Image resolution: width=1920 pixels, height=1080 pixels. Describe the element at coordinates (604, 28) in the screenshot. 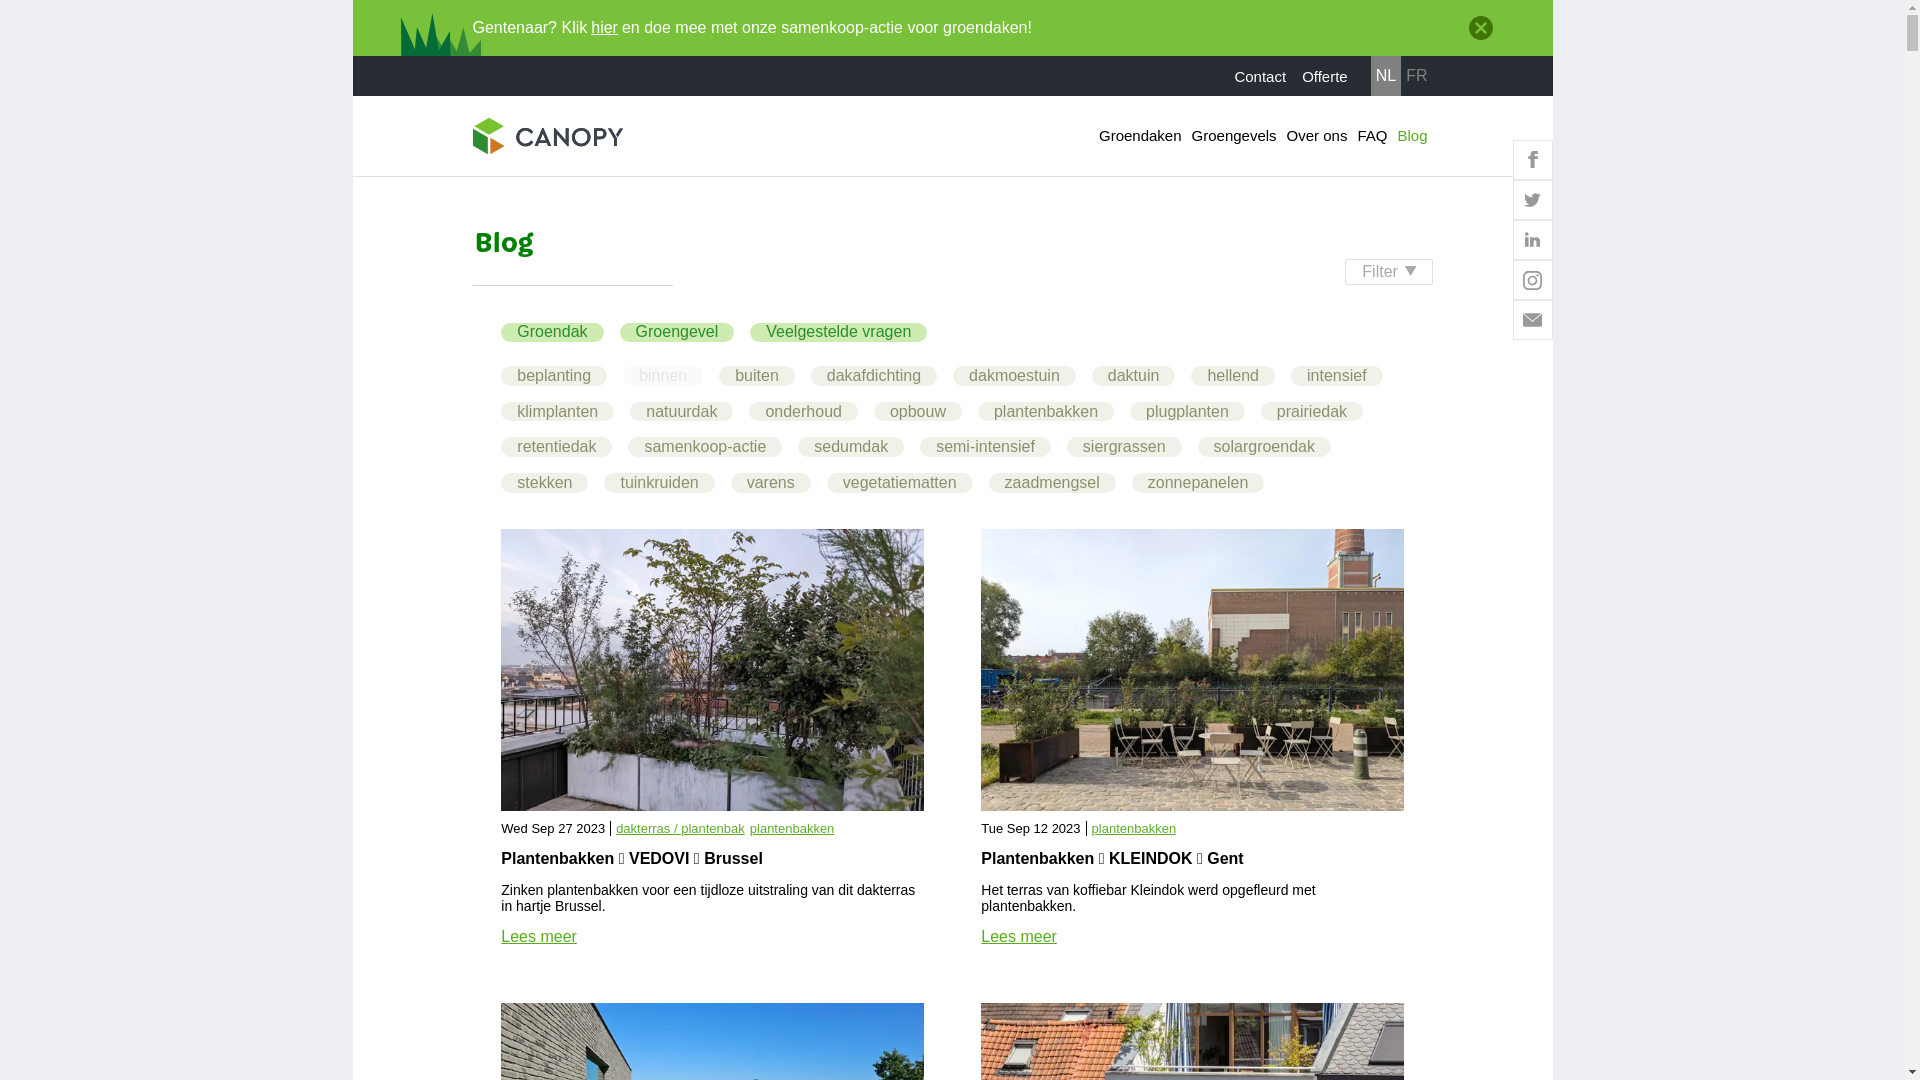

I see `hier` at that location.